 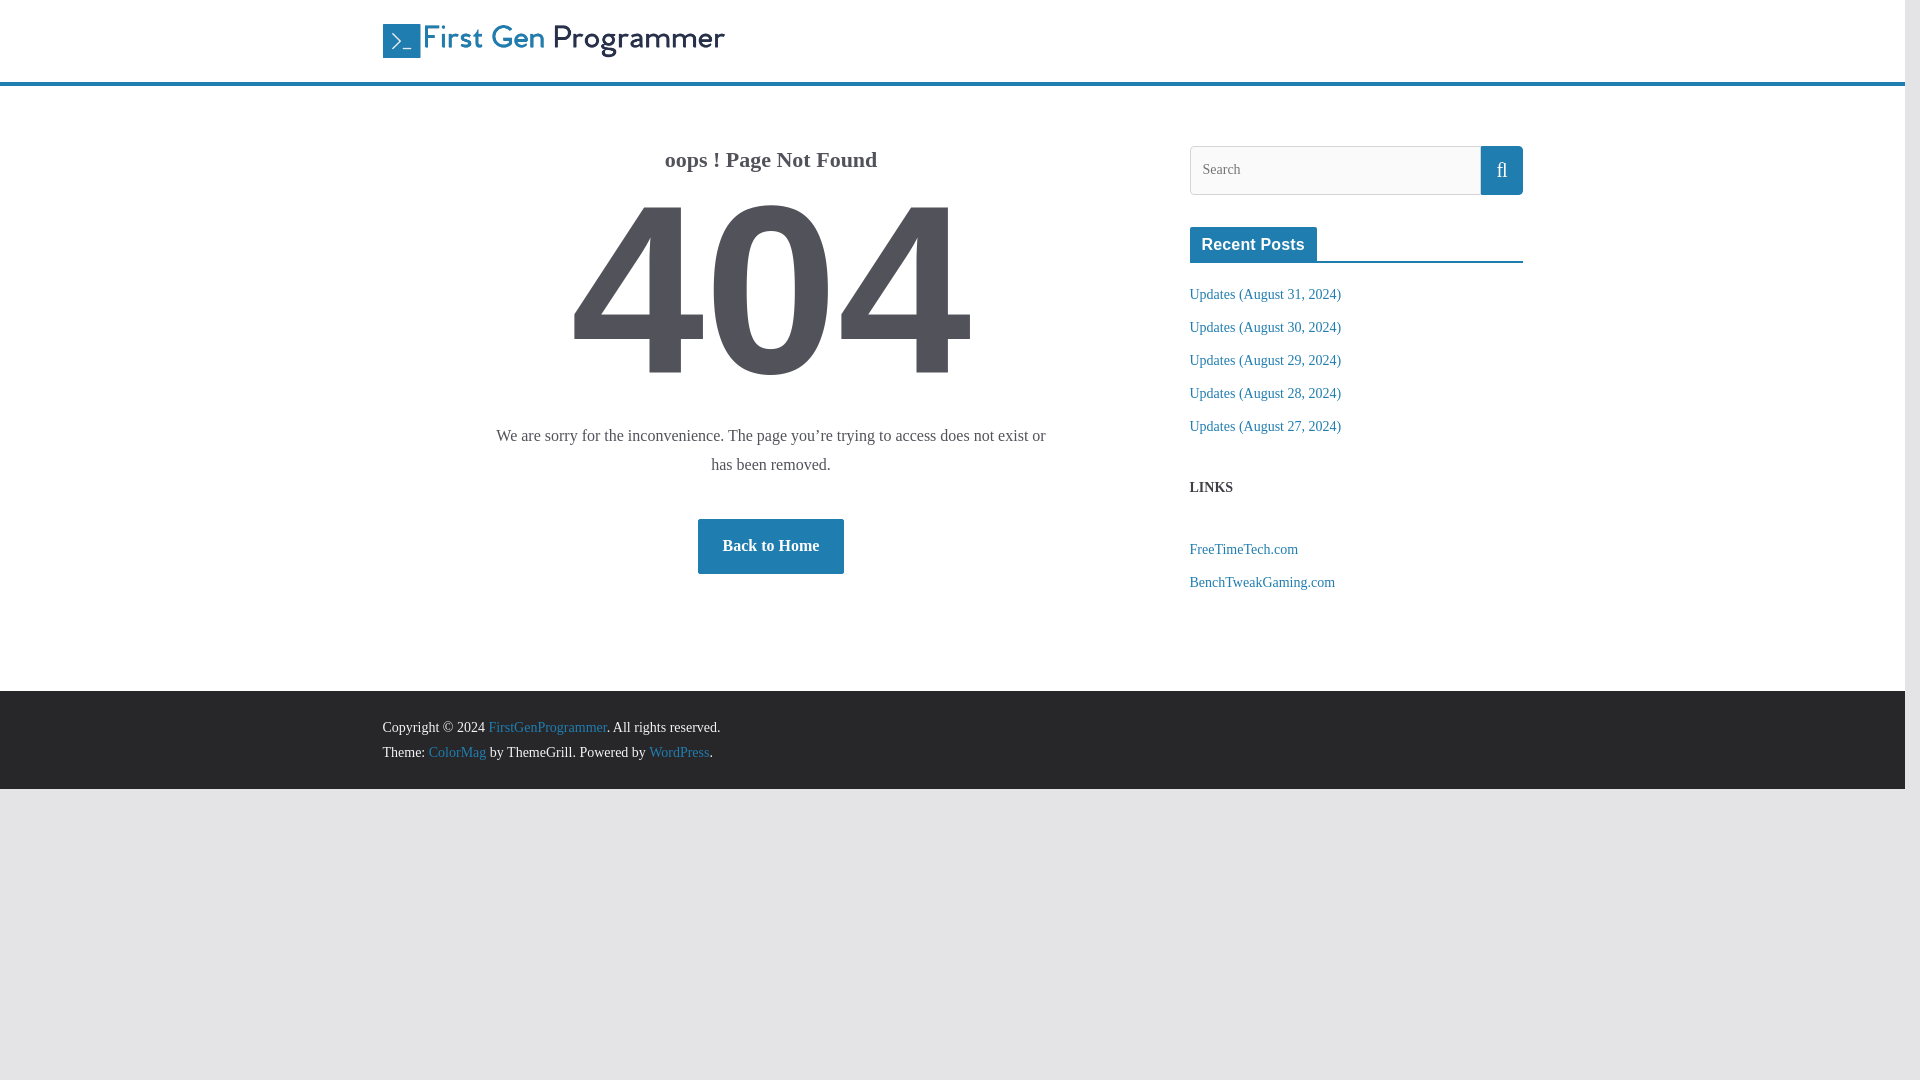 I want to click on WordPress, so click(x=678, y=752).